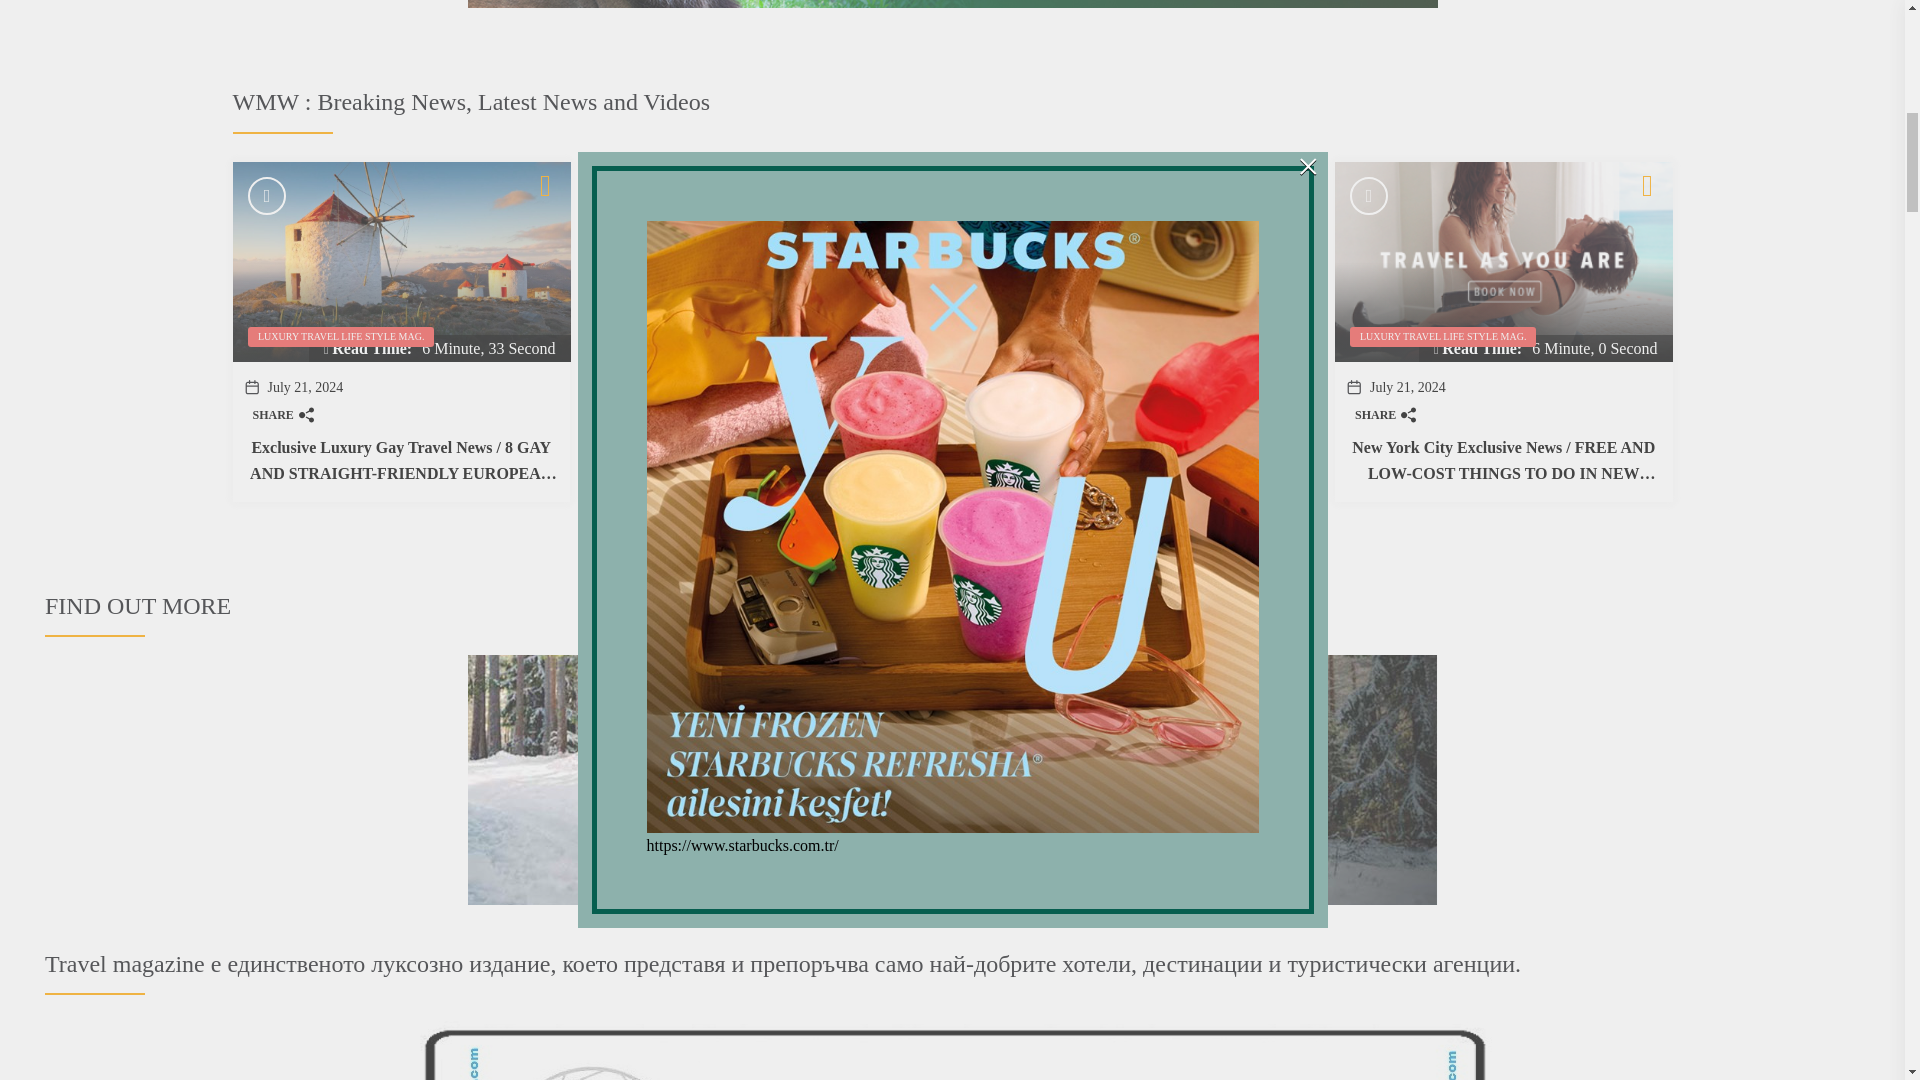  What do you see at coordinates (1018, 415) in the screenshot?
I see `SHARE` at bounding box center [1018, 415].